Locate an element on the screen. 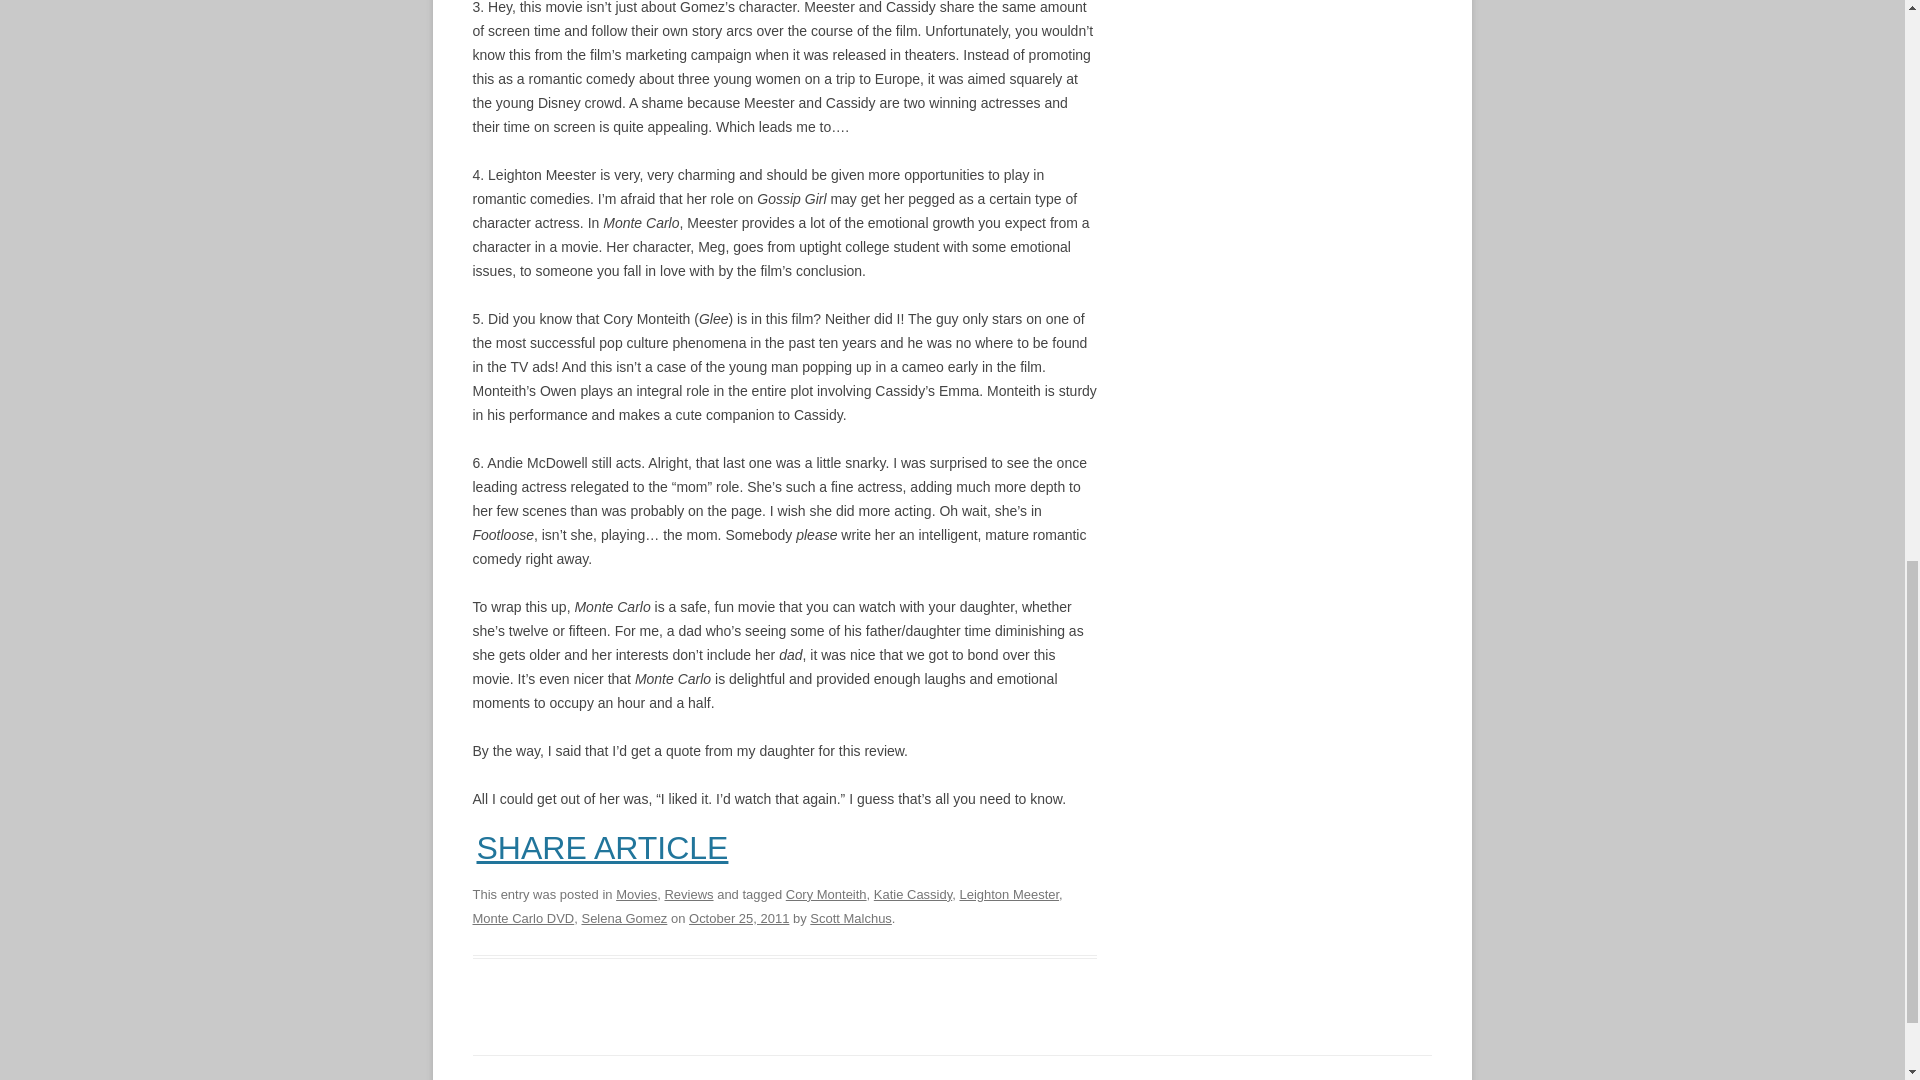 Image resolution: width=1920 pixels, height=1080 pixels. Scott Malchus is located at coordinates (851, 918).